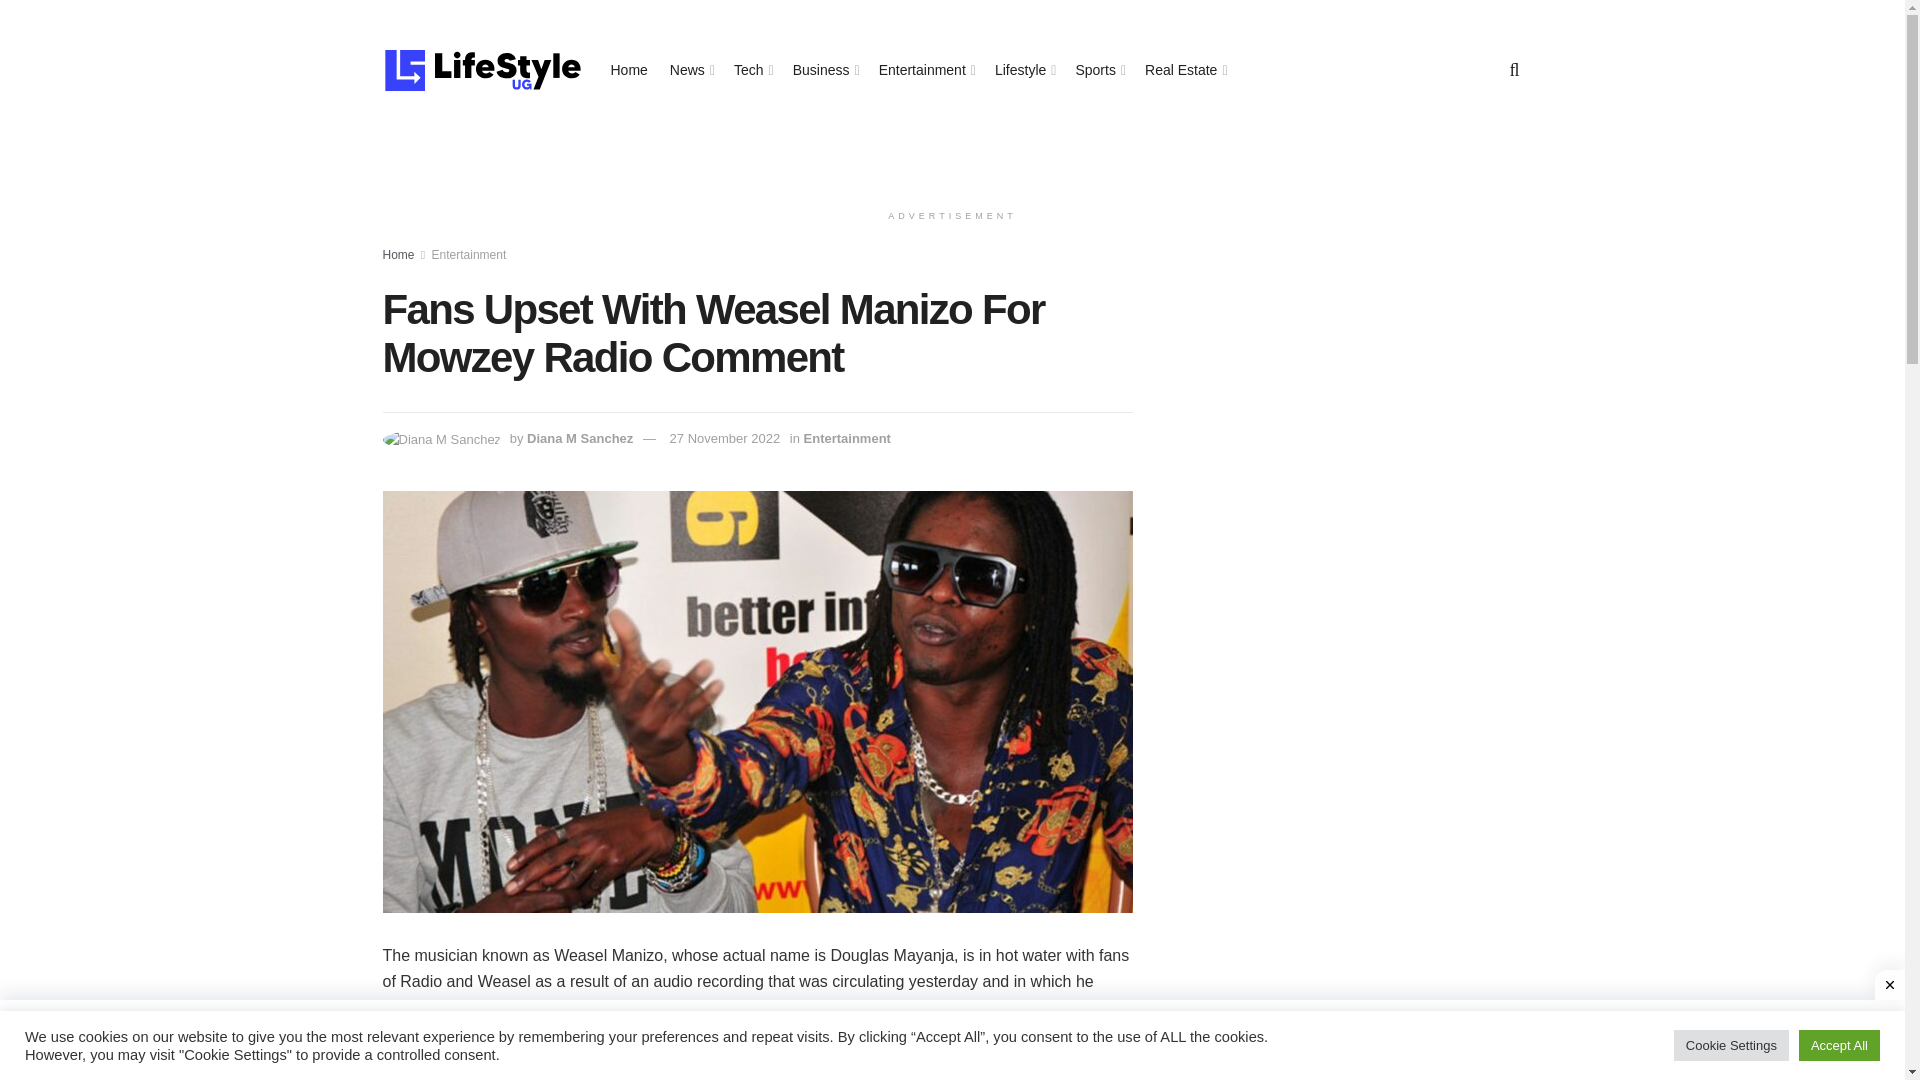  I want to click on Home, so click(398, 255).